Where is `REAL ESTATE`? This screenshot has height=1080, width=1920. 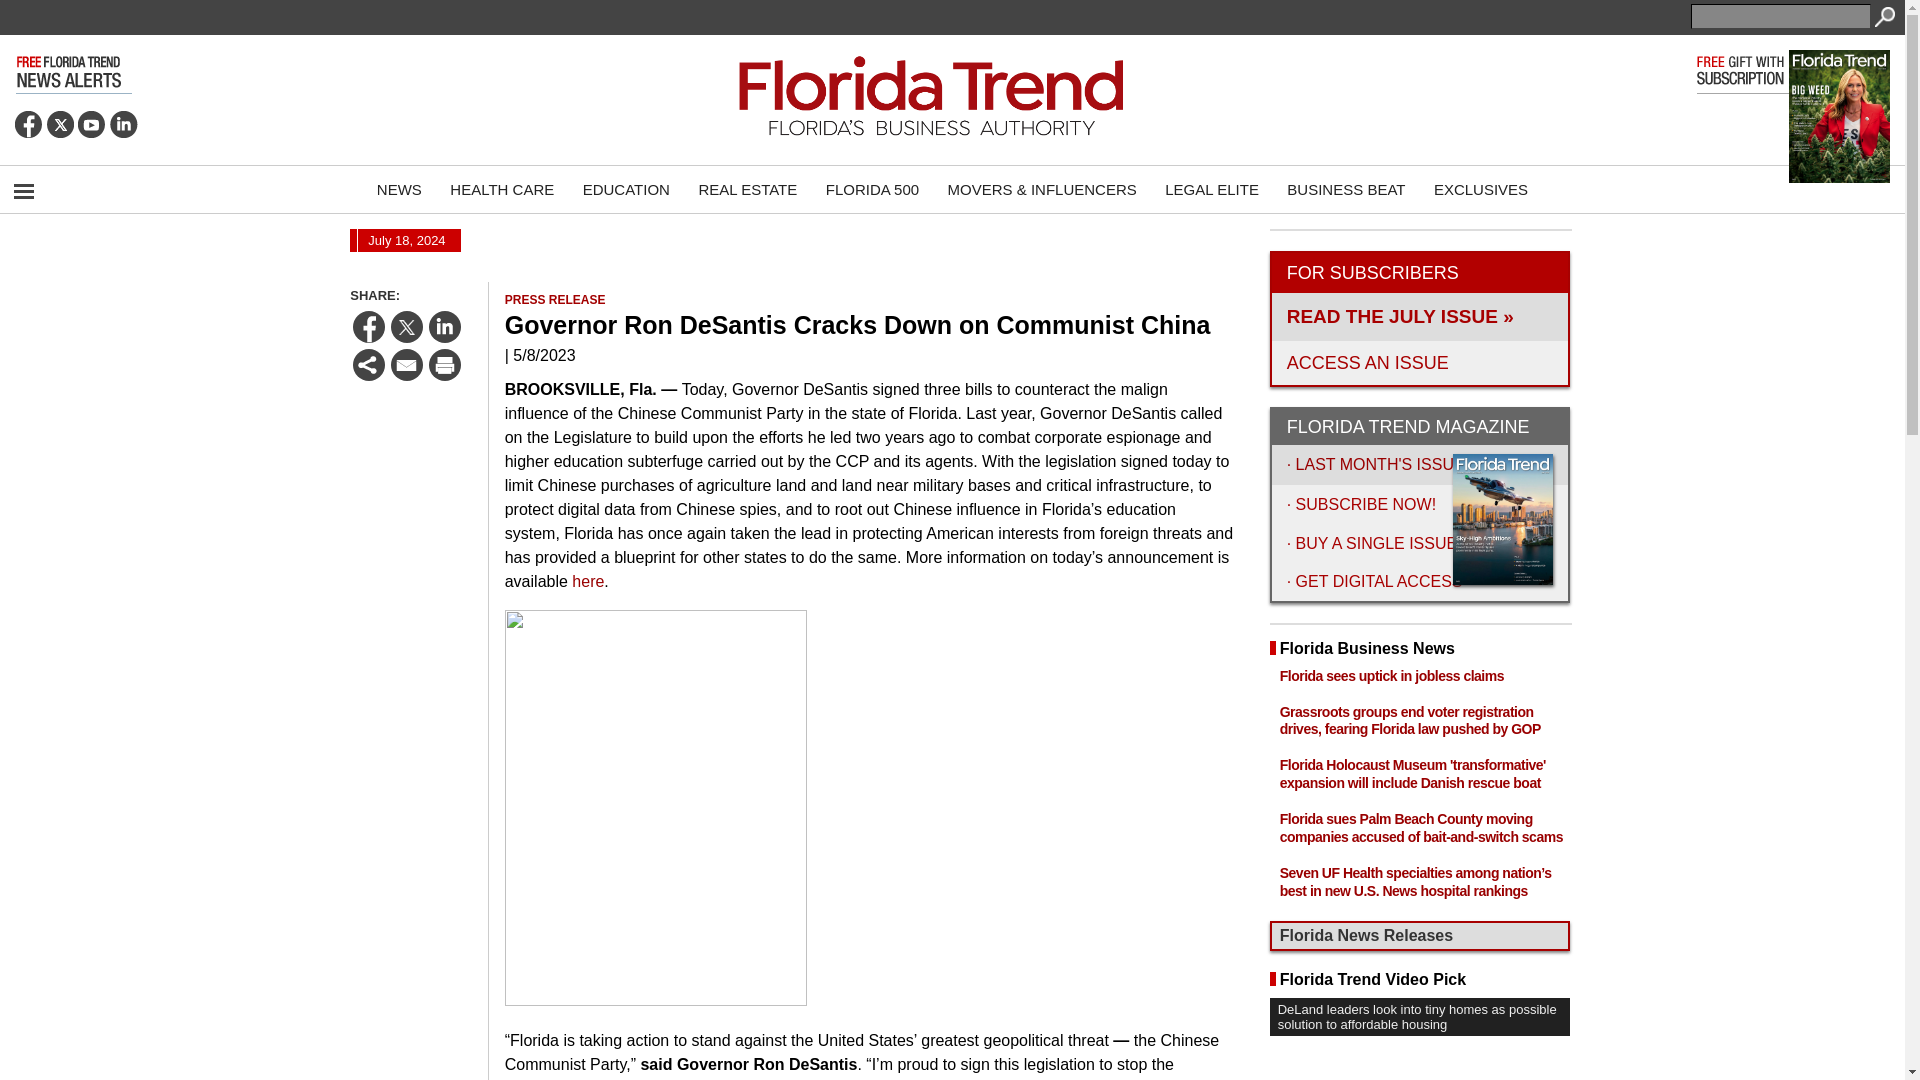 REAL ESTATE is located at coordinates (746, 189).